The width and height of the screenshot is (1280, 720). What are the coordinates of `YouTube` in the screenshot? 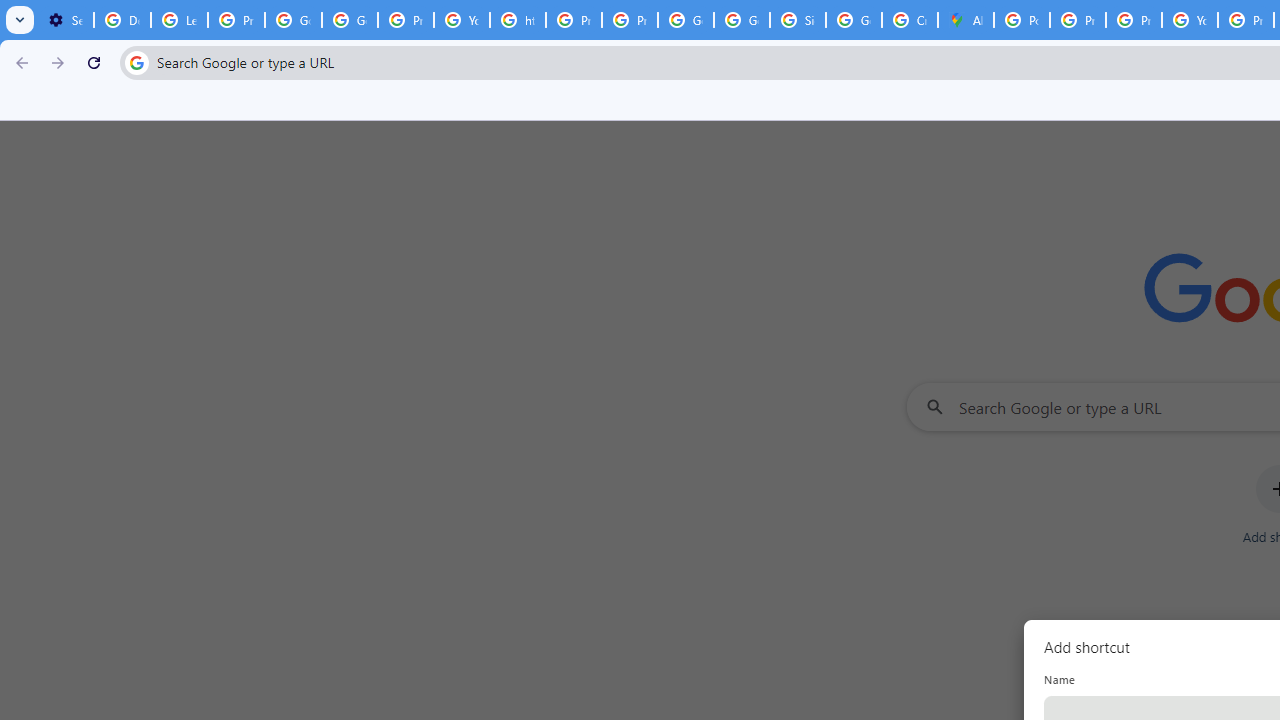 It's located at (462, 20).